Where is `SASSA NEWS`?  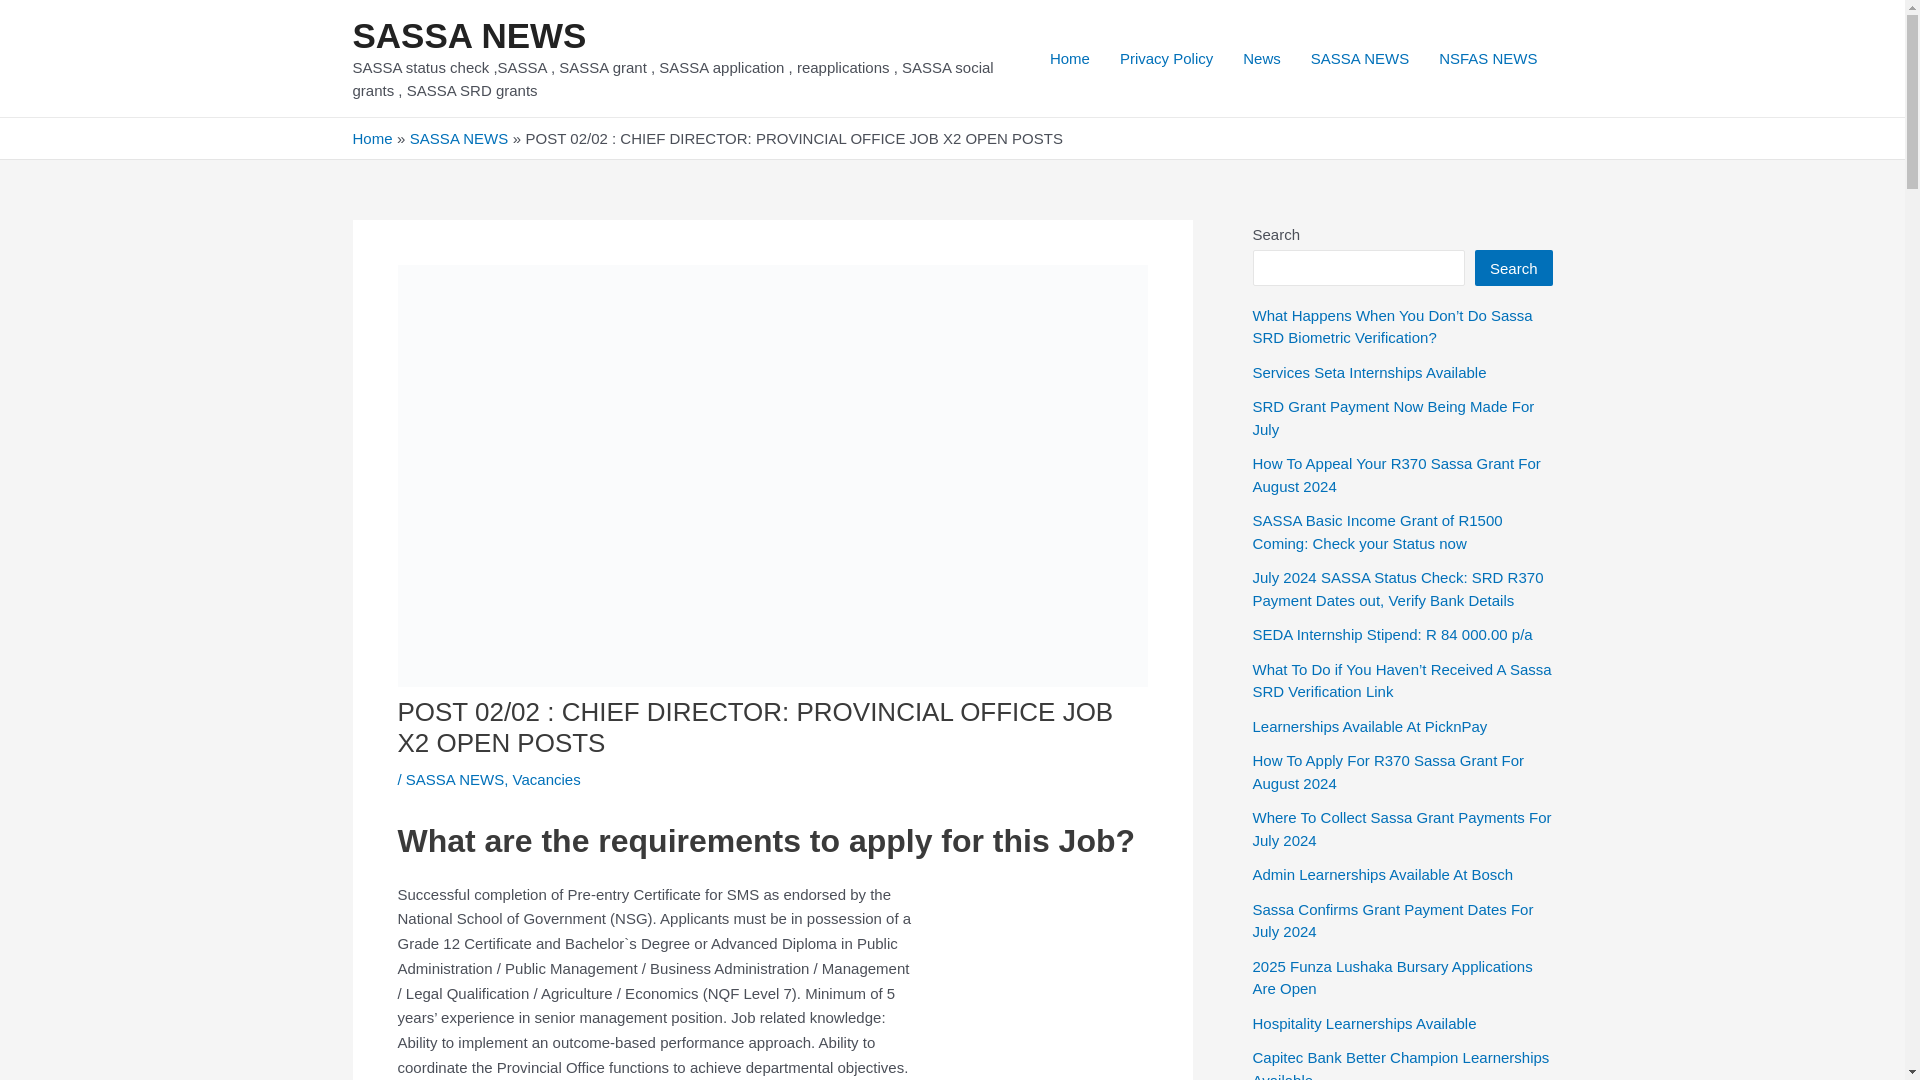
SASSA NEWS is located at coordinates (454, 780).